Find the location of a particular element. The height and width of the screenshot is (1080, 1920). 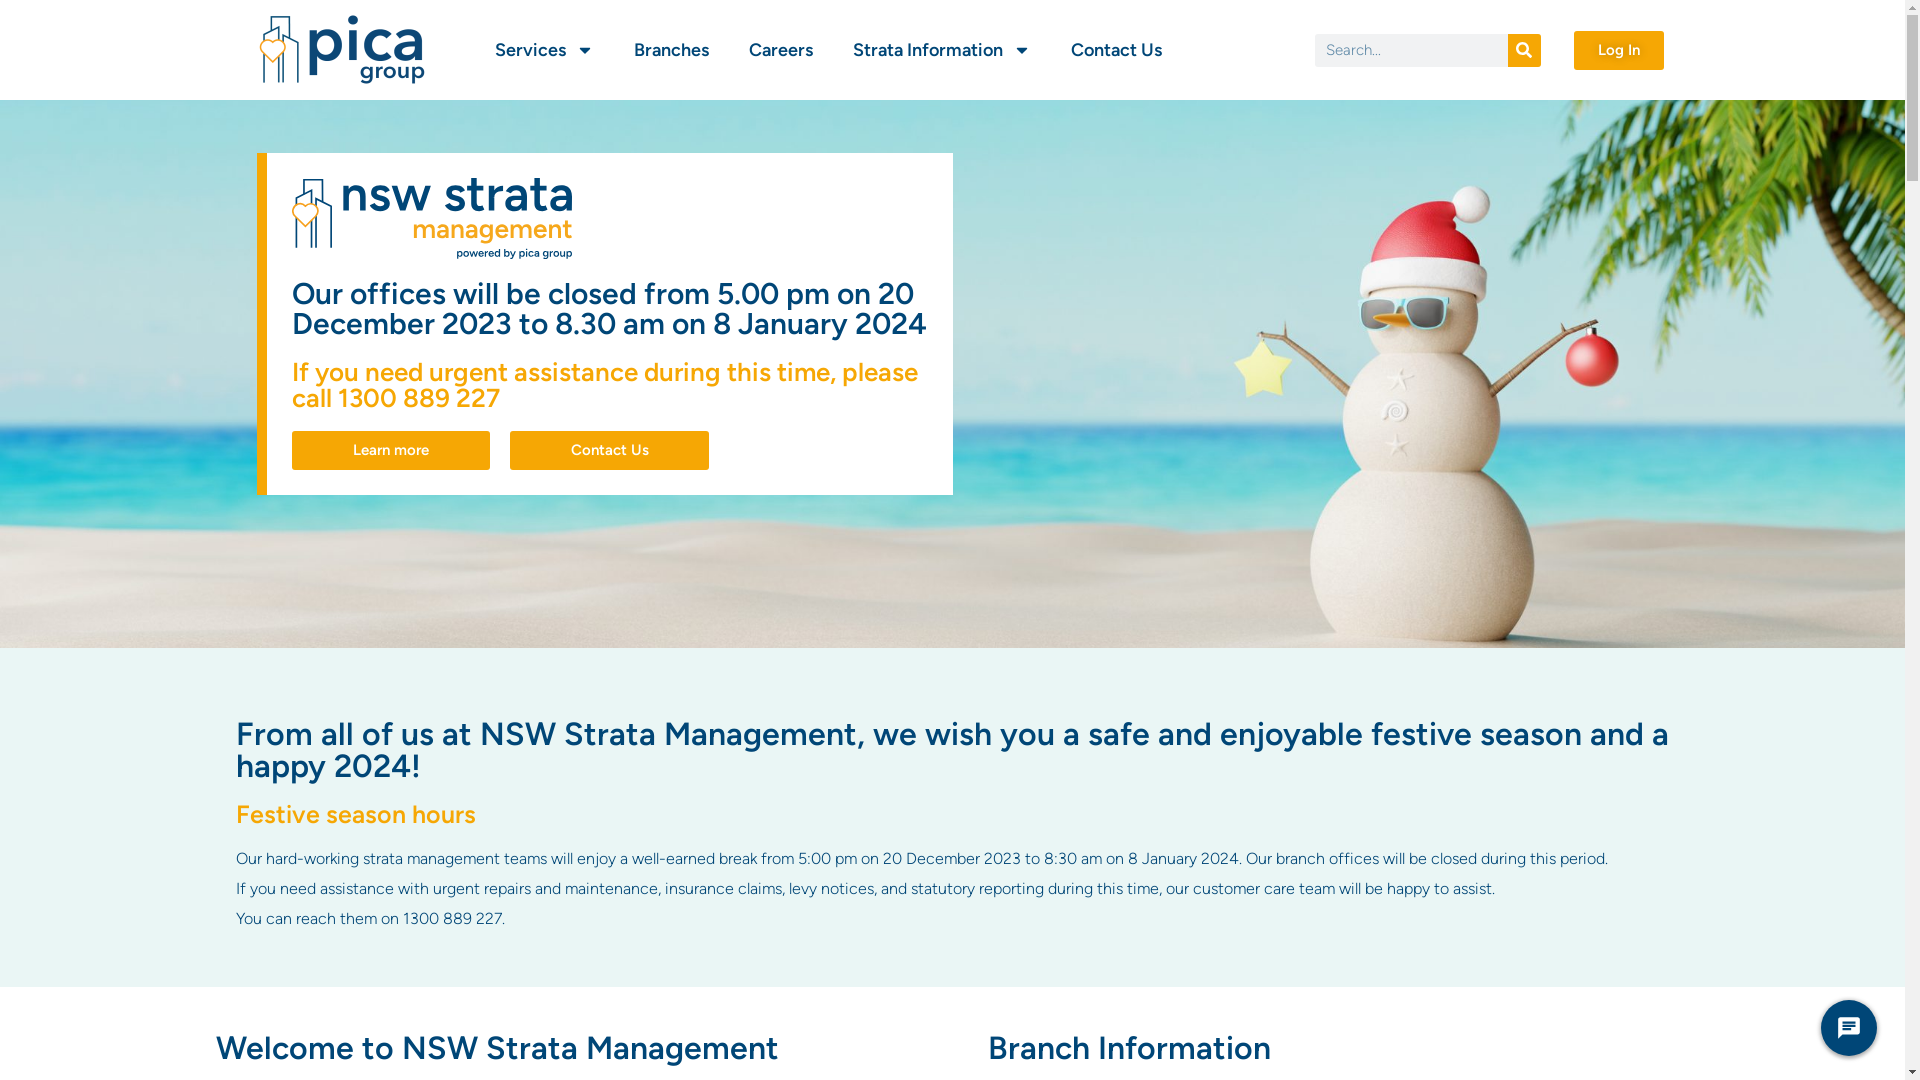

Services is located at coordinates (544, 50).